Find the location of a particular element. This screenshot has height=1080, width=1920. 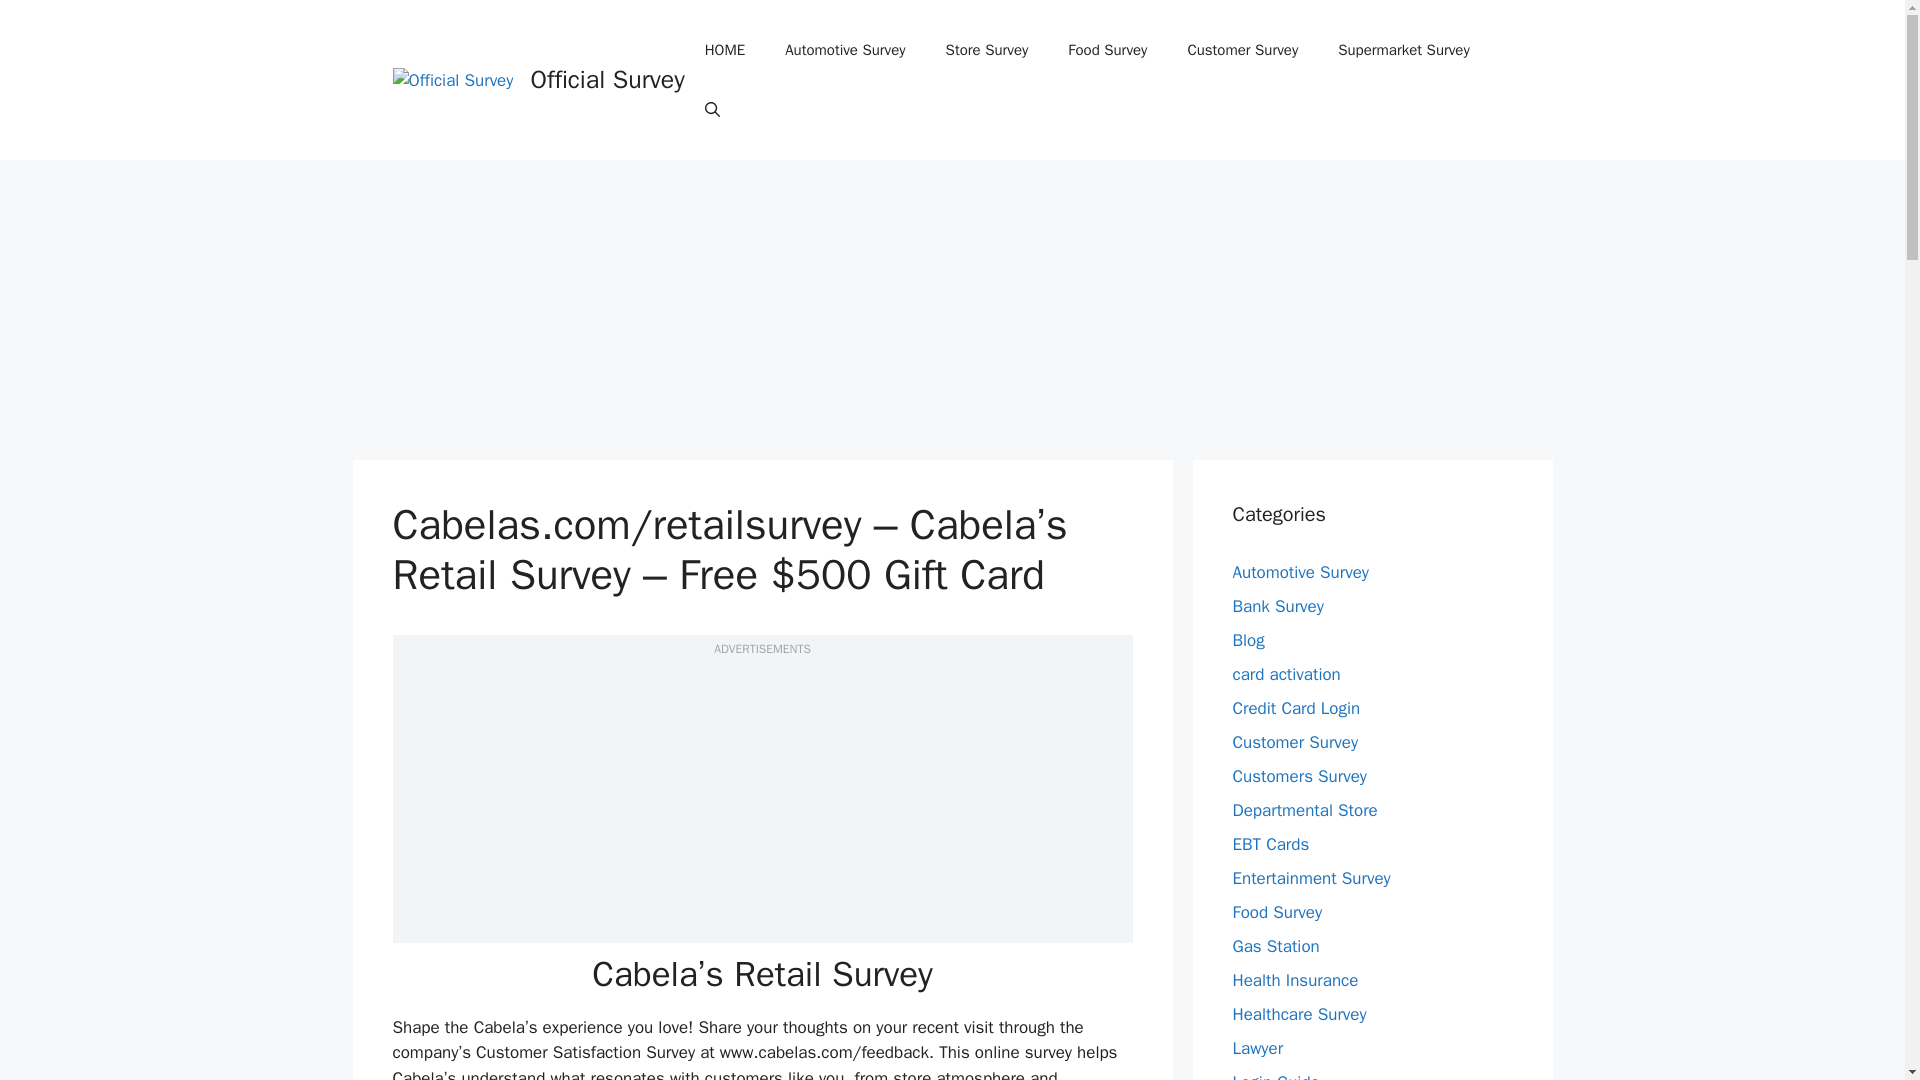

Blog is located at coordinates (1248, 640).